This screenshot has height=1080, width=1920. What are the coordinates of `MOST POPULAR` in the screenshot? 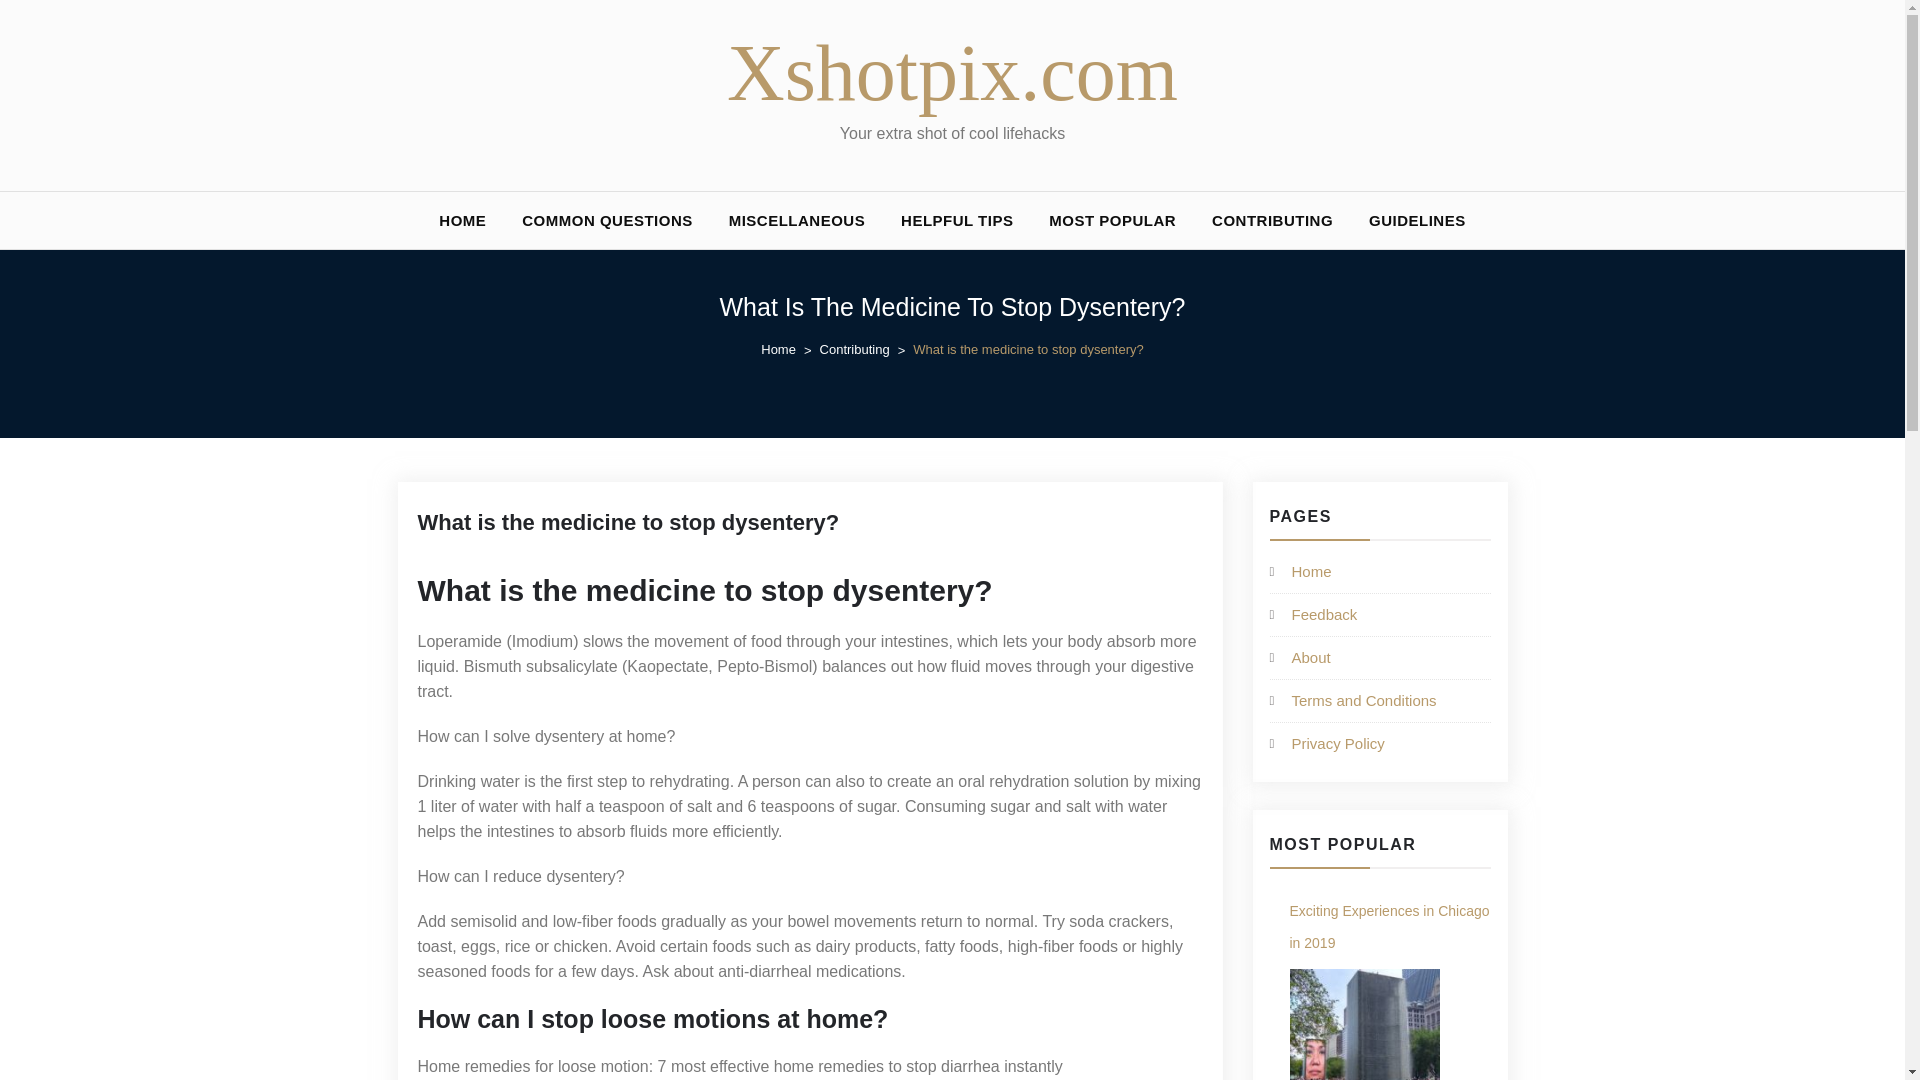 It's located at (1112, 220).